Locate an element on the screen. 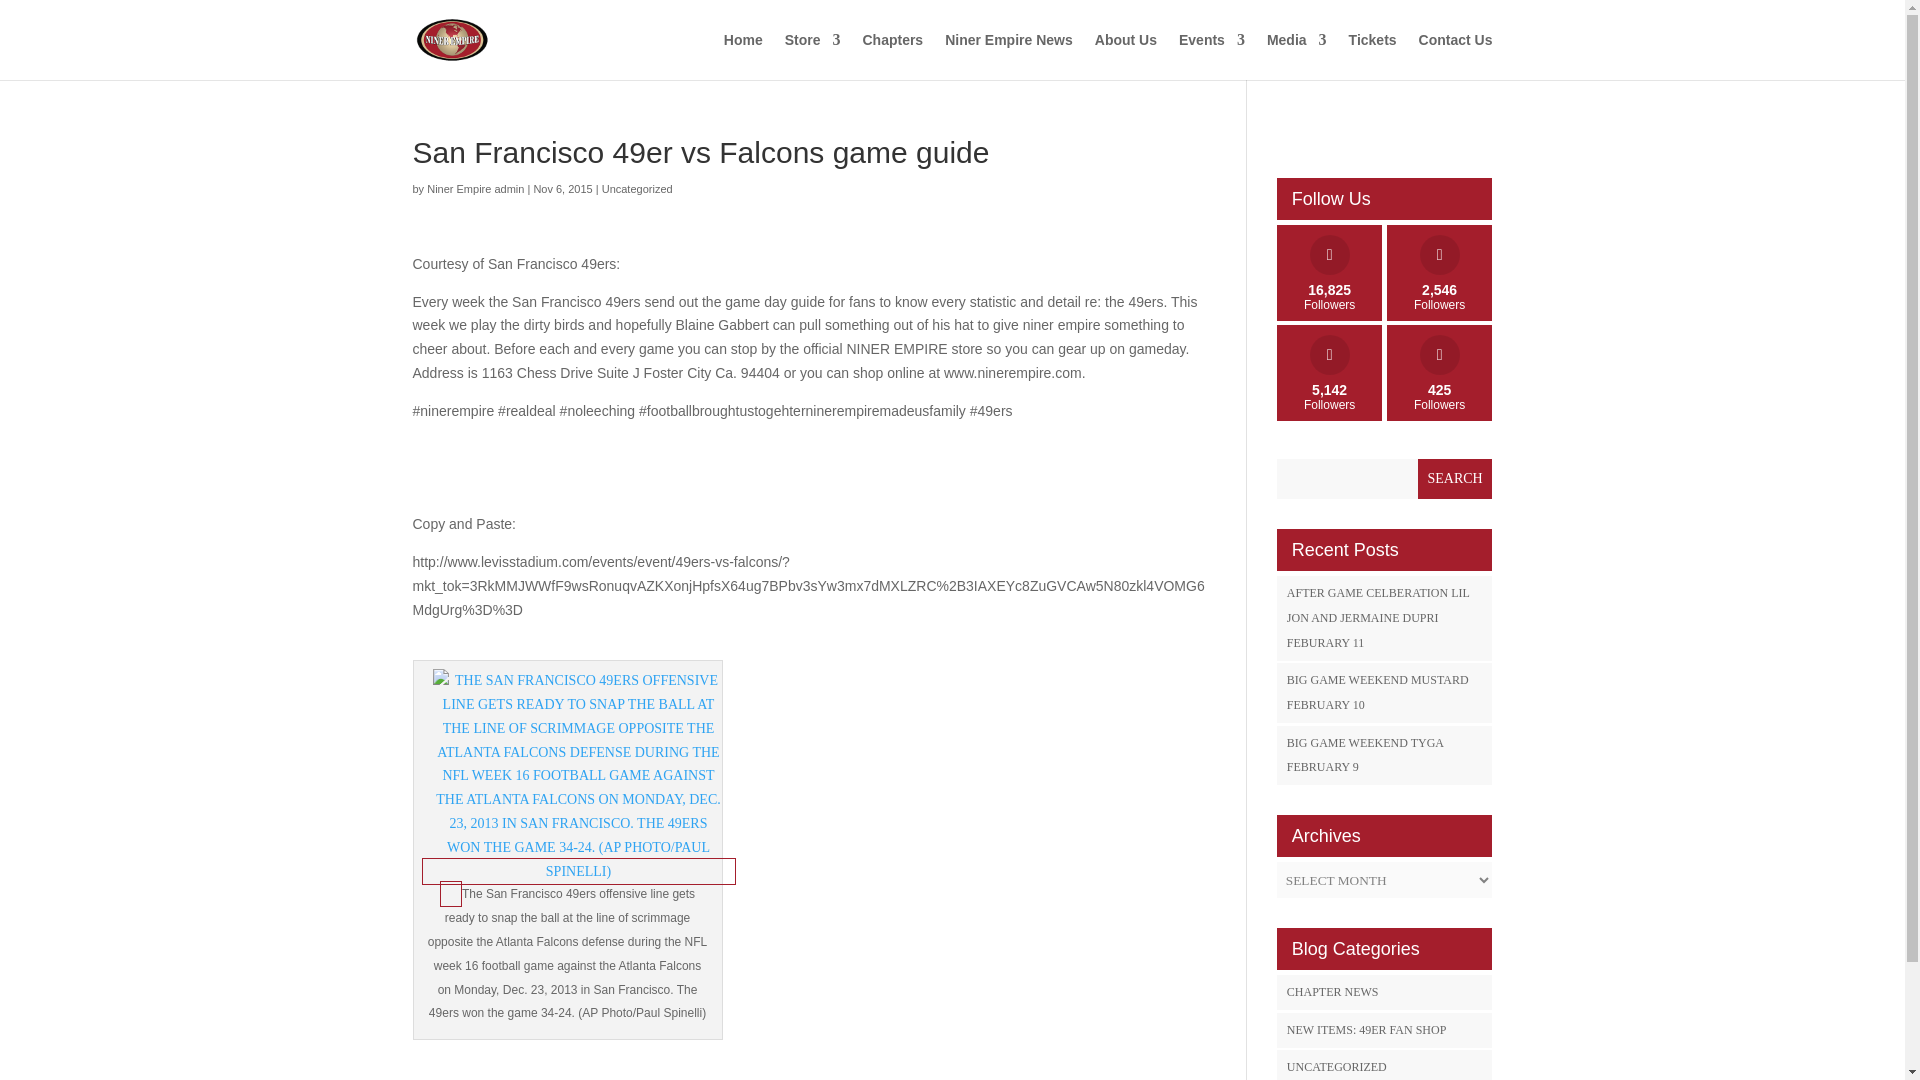 The height and width of the screenshot is (1080, 1920). Search is located at coordinates (1296, 56).